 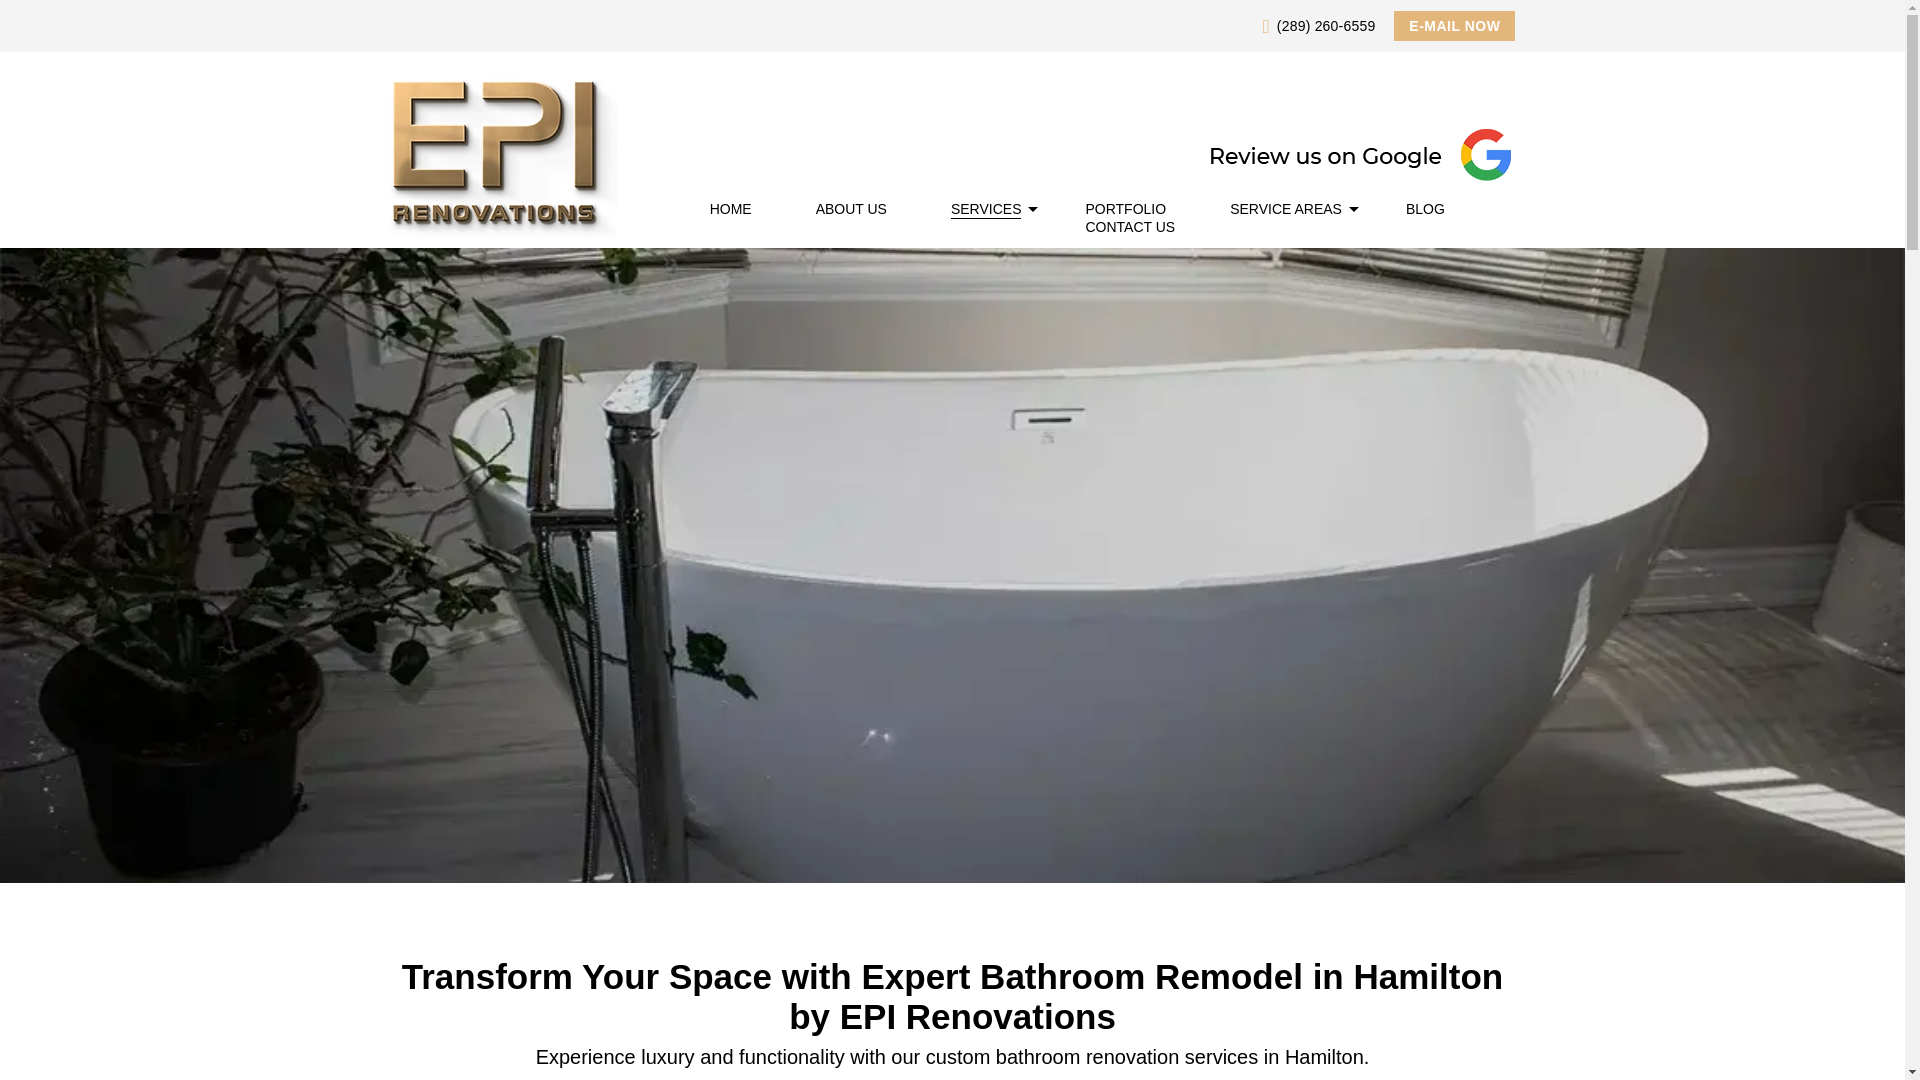 I want to click on SERVICE AREAS, so click(x=1286, y=208).